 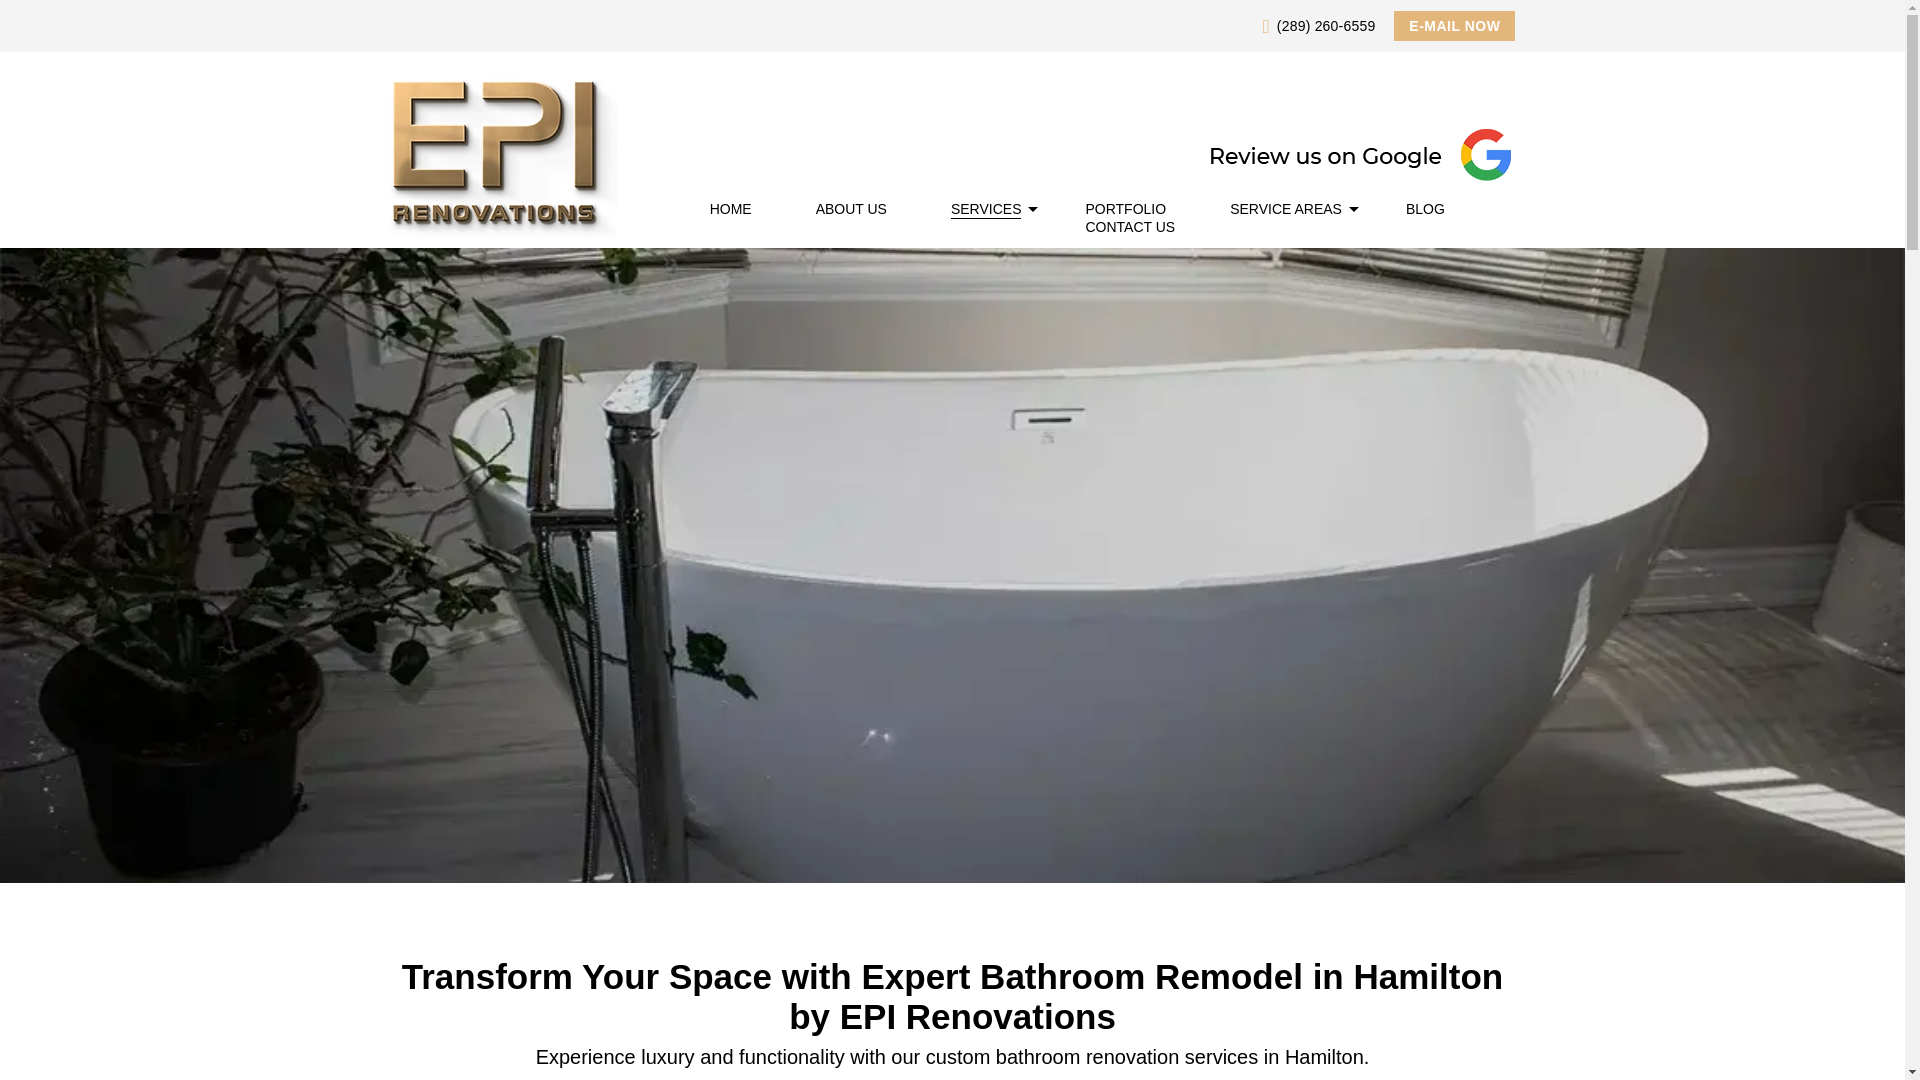 I want to click on SERVICE AREAS, so click(x=1286, y=208).